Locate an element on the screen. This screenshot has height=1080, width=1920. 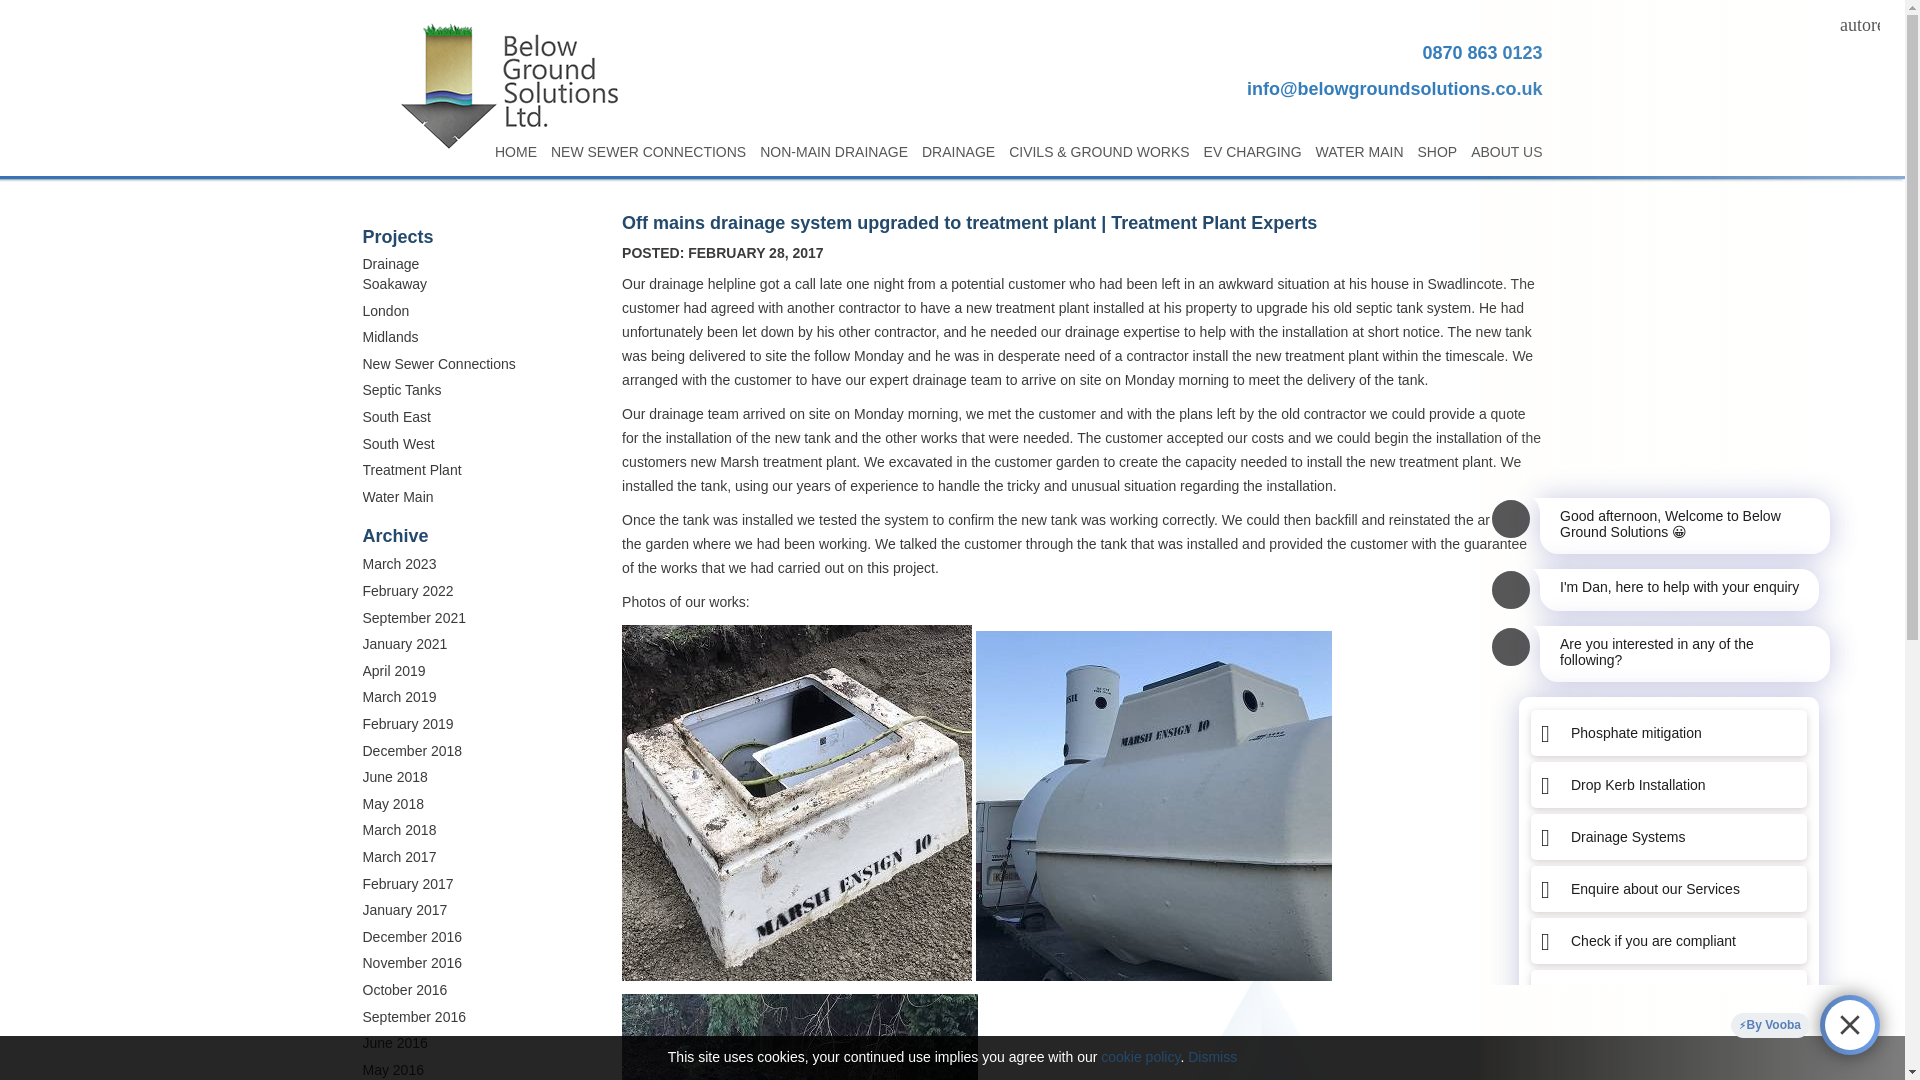
WATER MAIN is located at coordinates (1359, 151).